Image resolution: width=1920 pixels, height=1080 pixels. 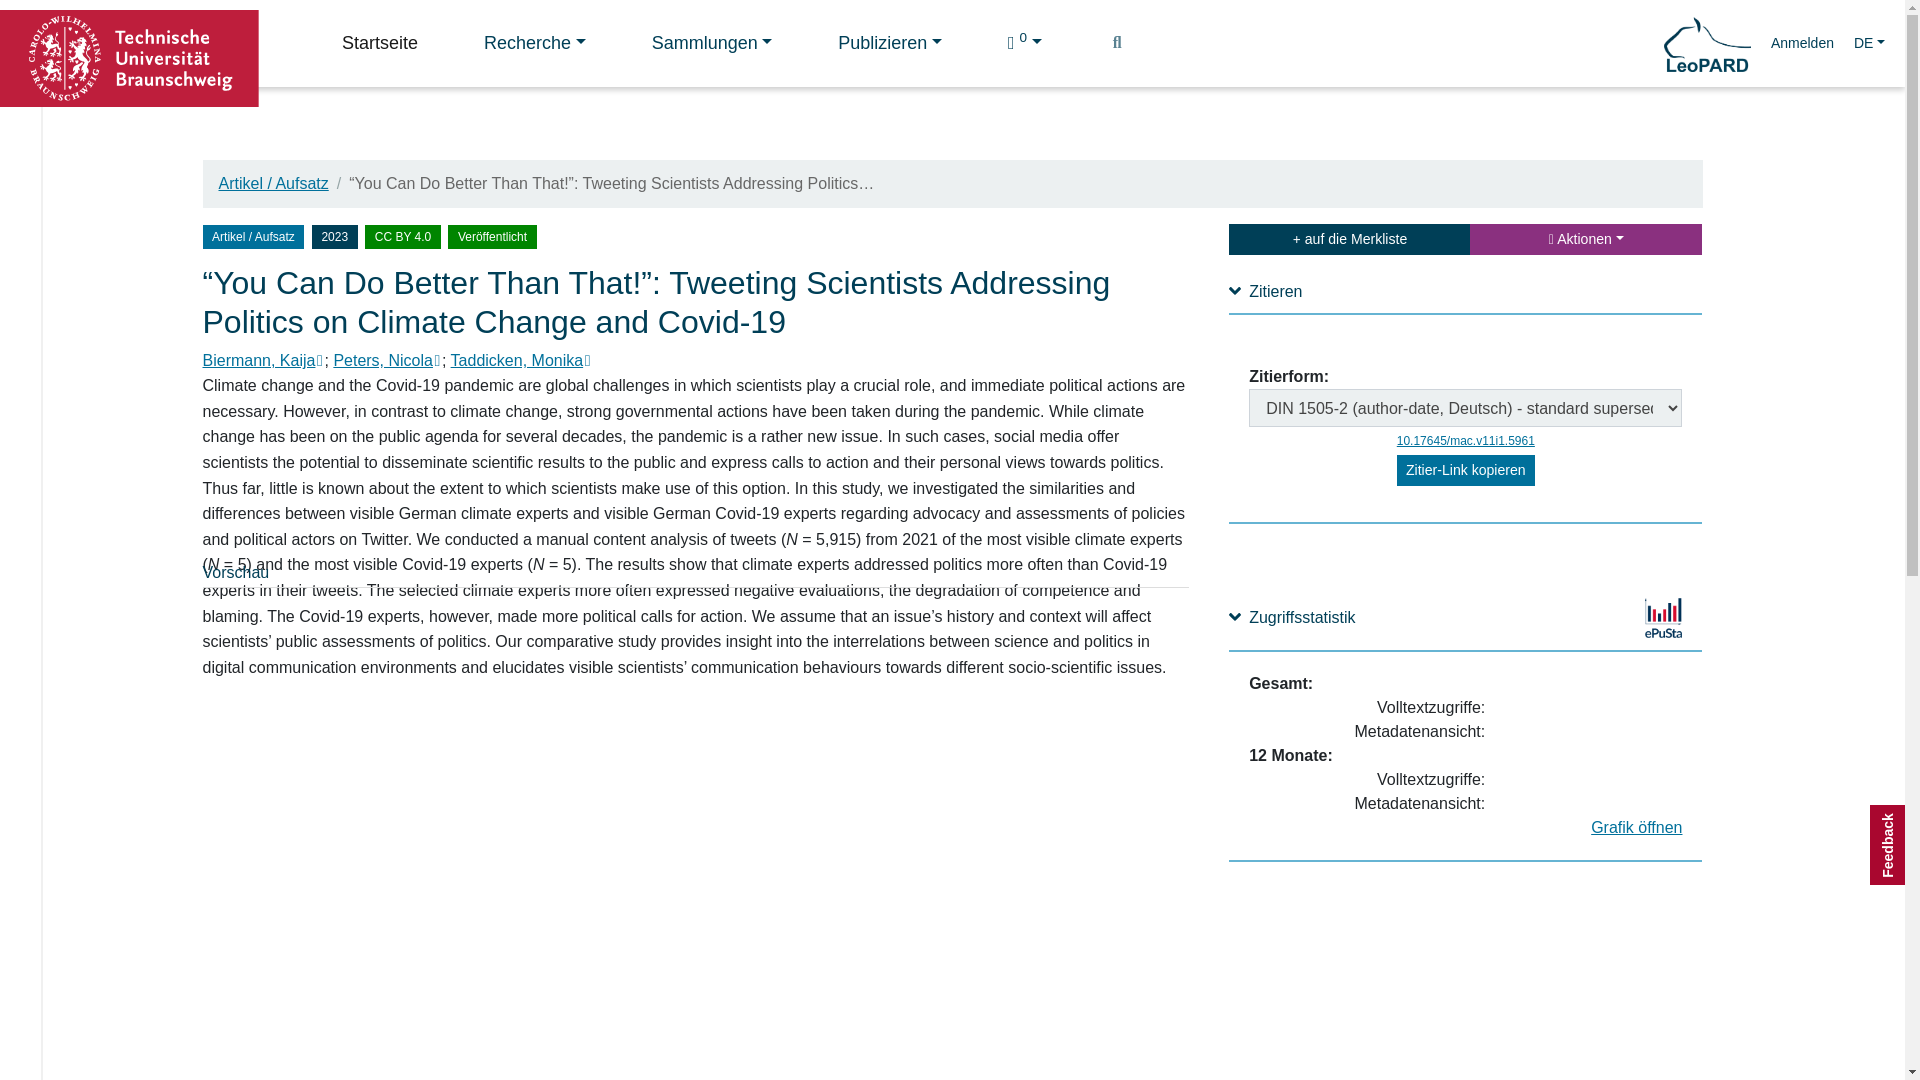 I want to click on CC BY 4.0, so click(x=402, y=236).